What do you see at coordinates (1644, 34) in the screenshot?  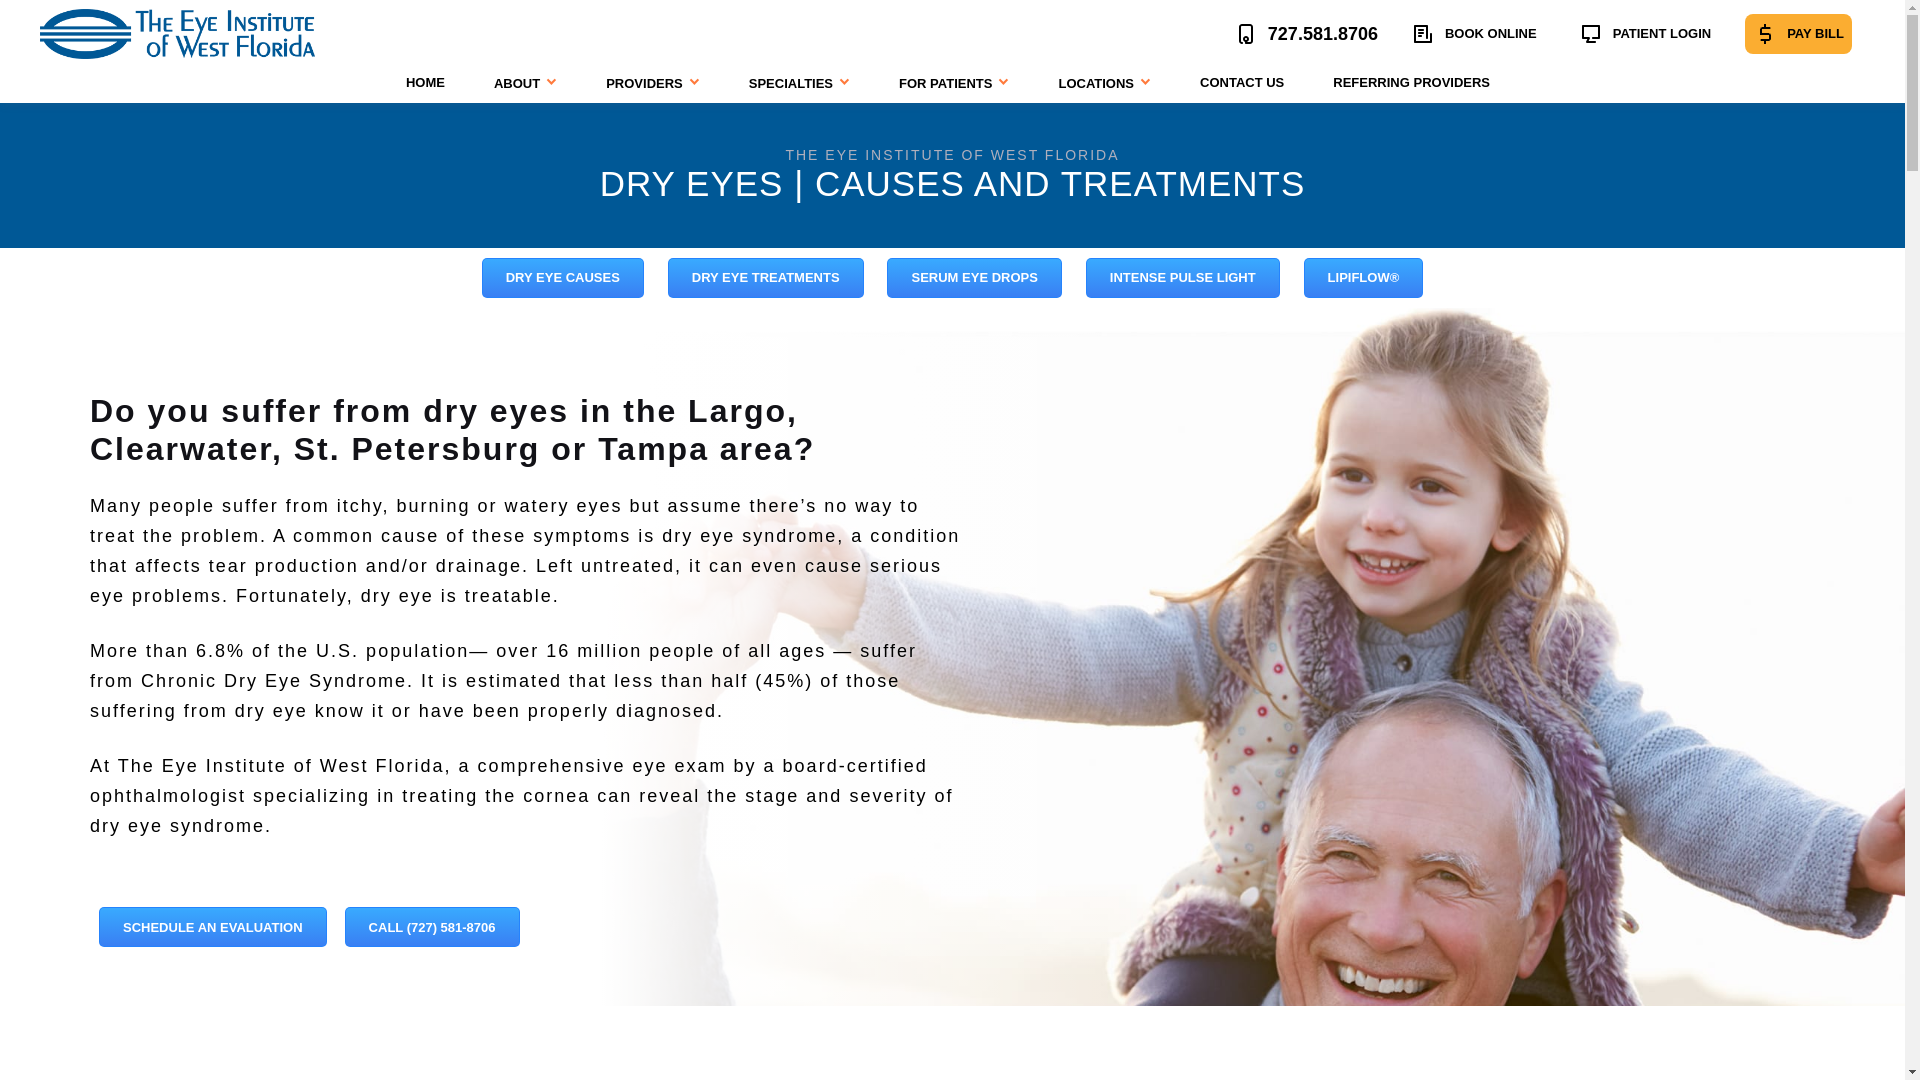 I see `Click Here to Access Our Patient Portal` at bounding box center [1644, 34].